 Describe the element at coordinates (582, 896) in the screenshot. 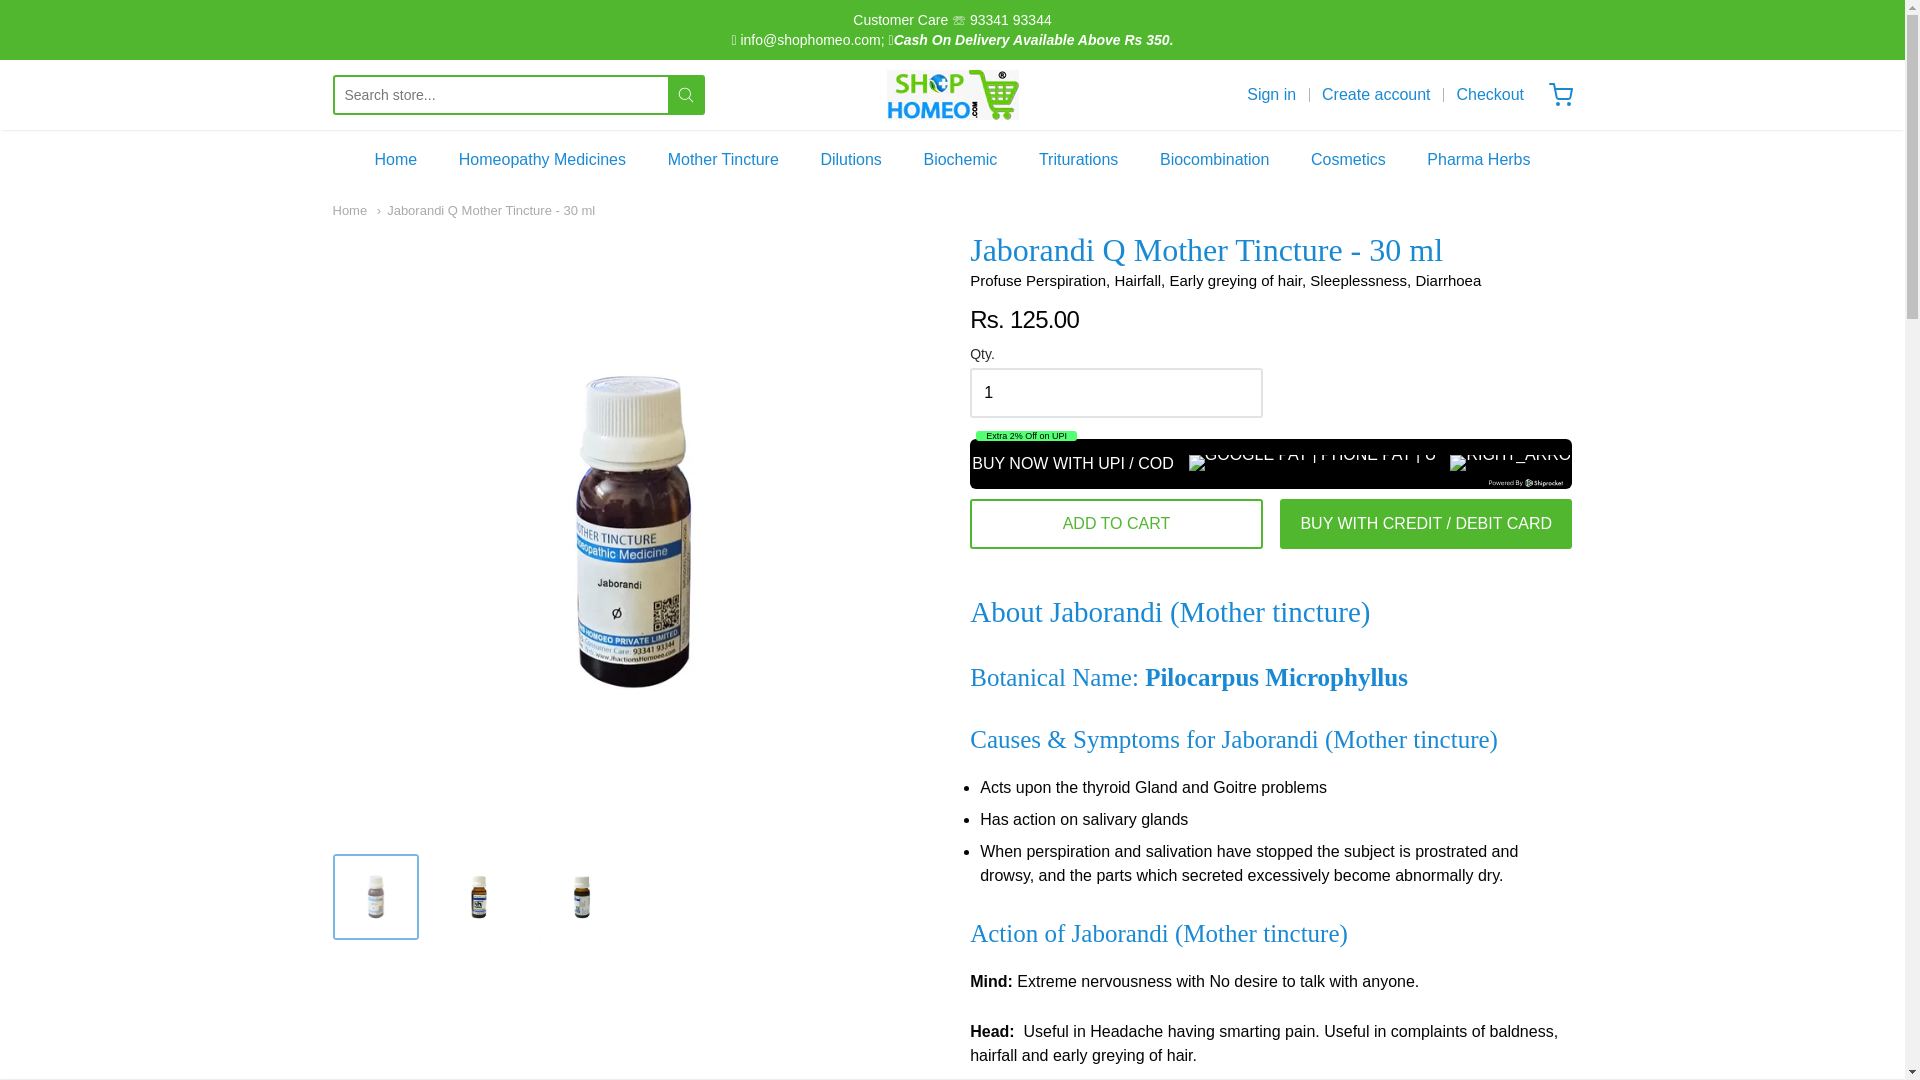

I see `Jaborandi Q Mother Tincture - 30 ml` at that location.